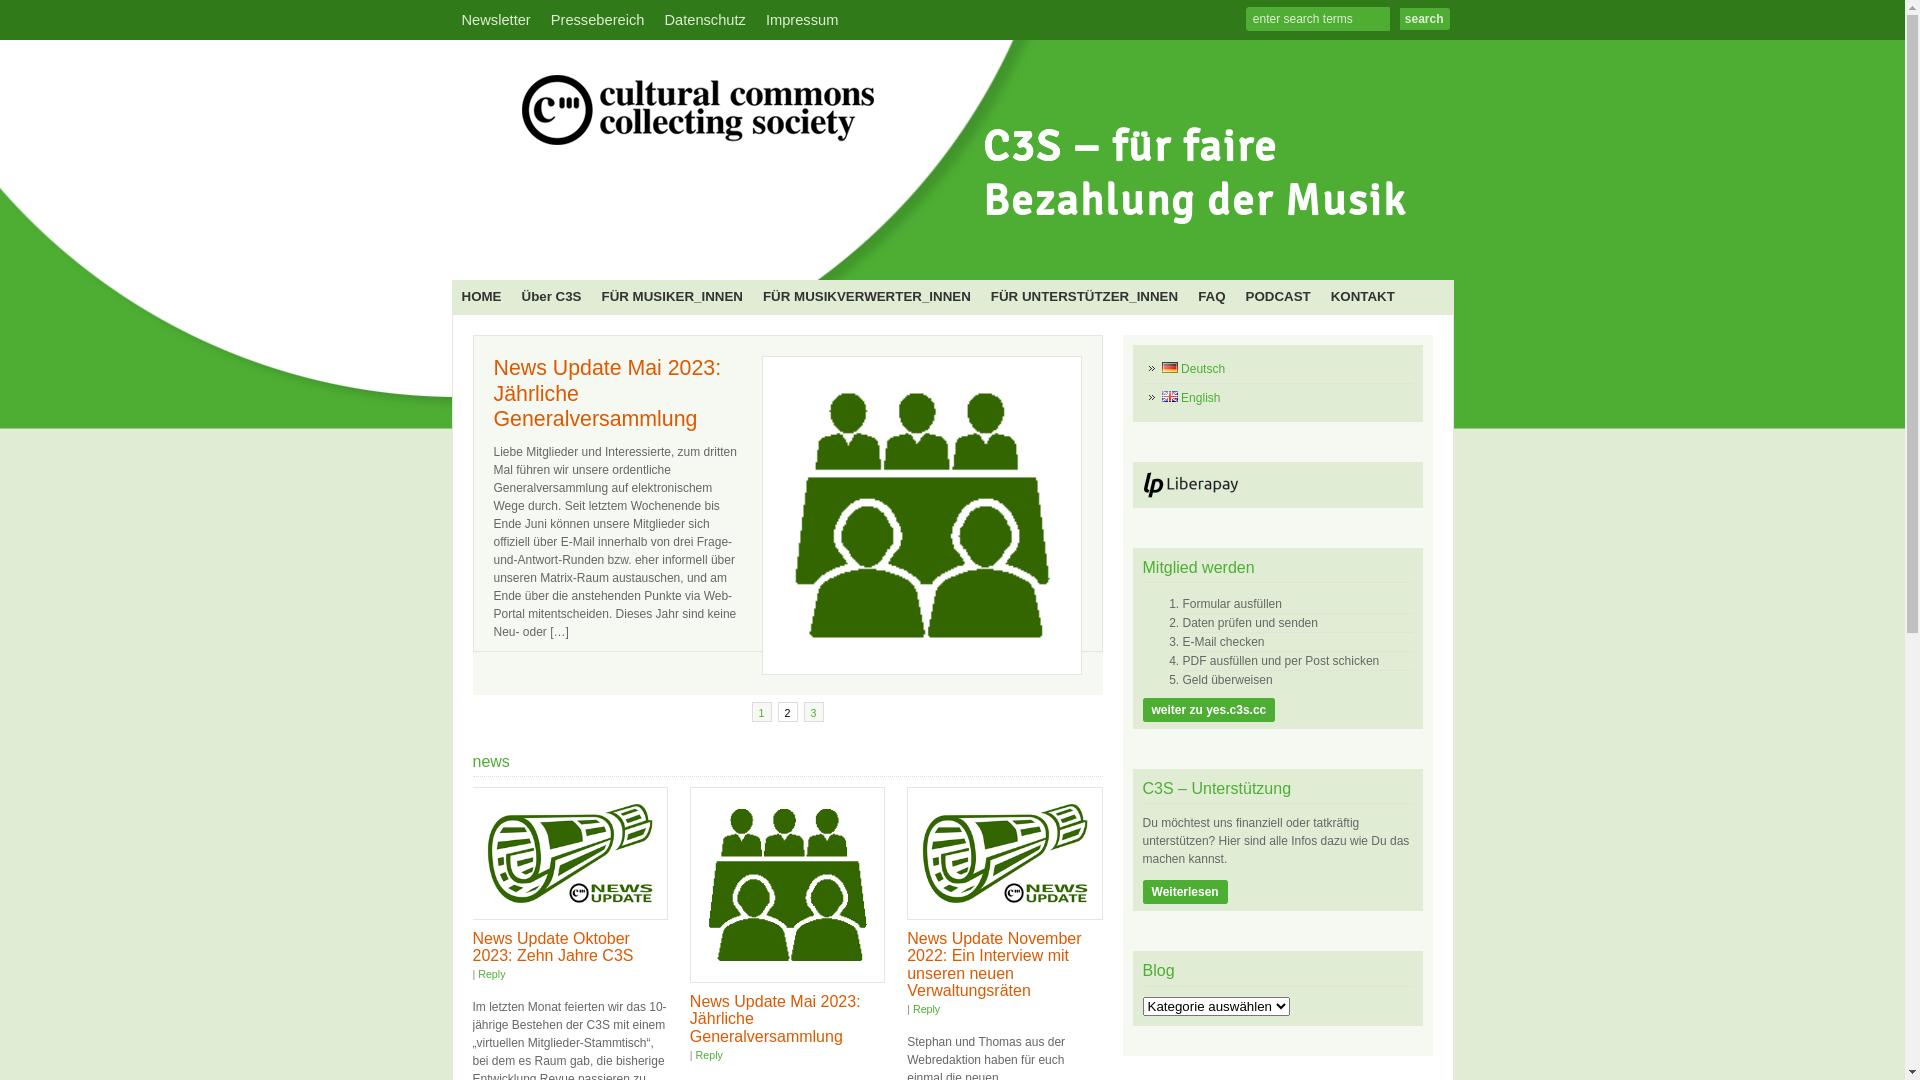  Describe the element at coordinates (926, 1009) in the screenshot. I see `Reply` at that location.